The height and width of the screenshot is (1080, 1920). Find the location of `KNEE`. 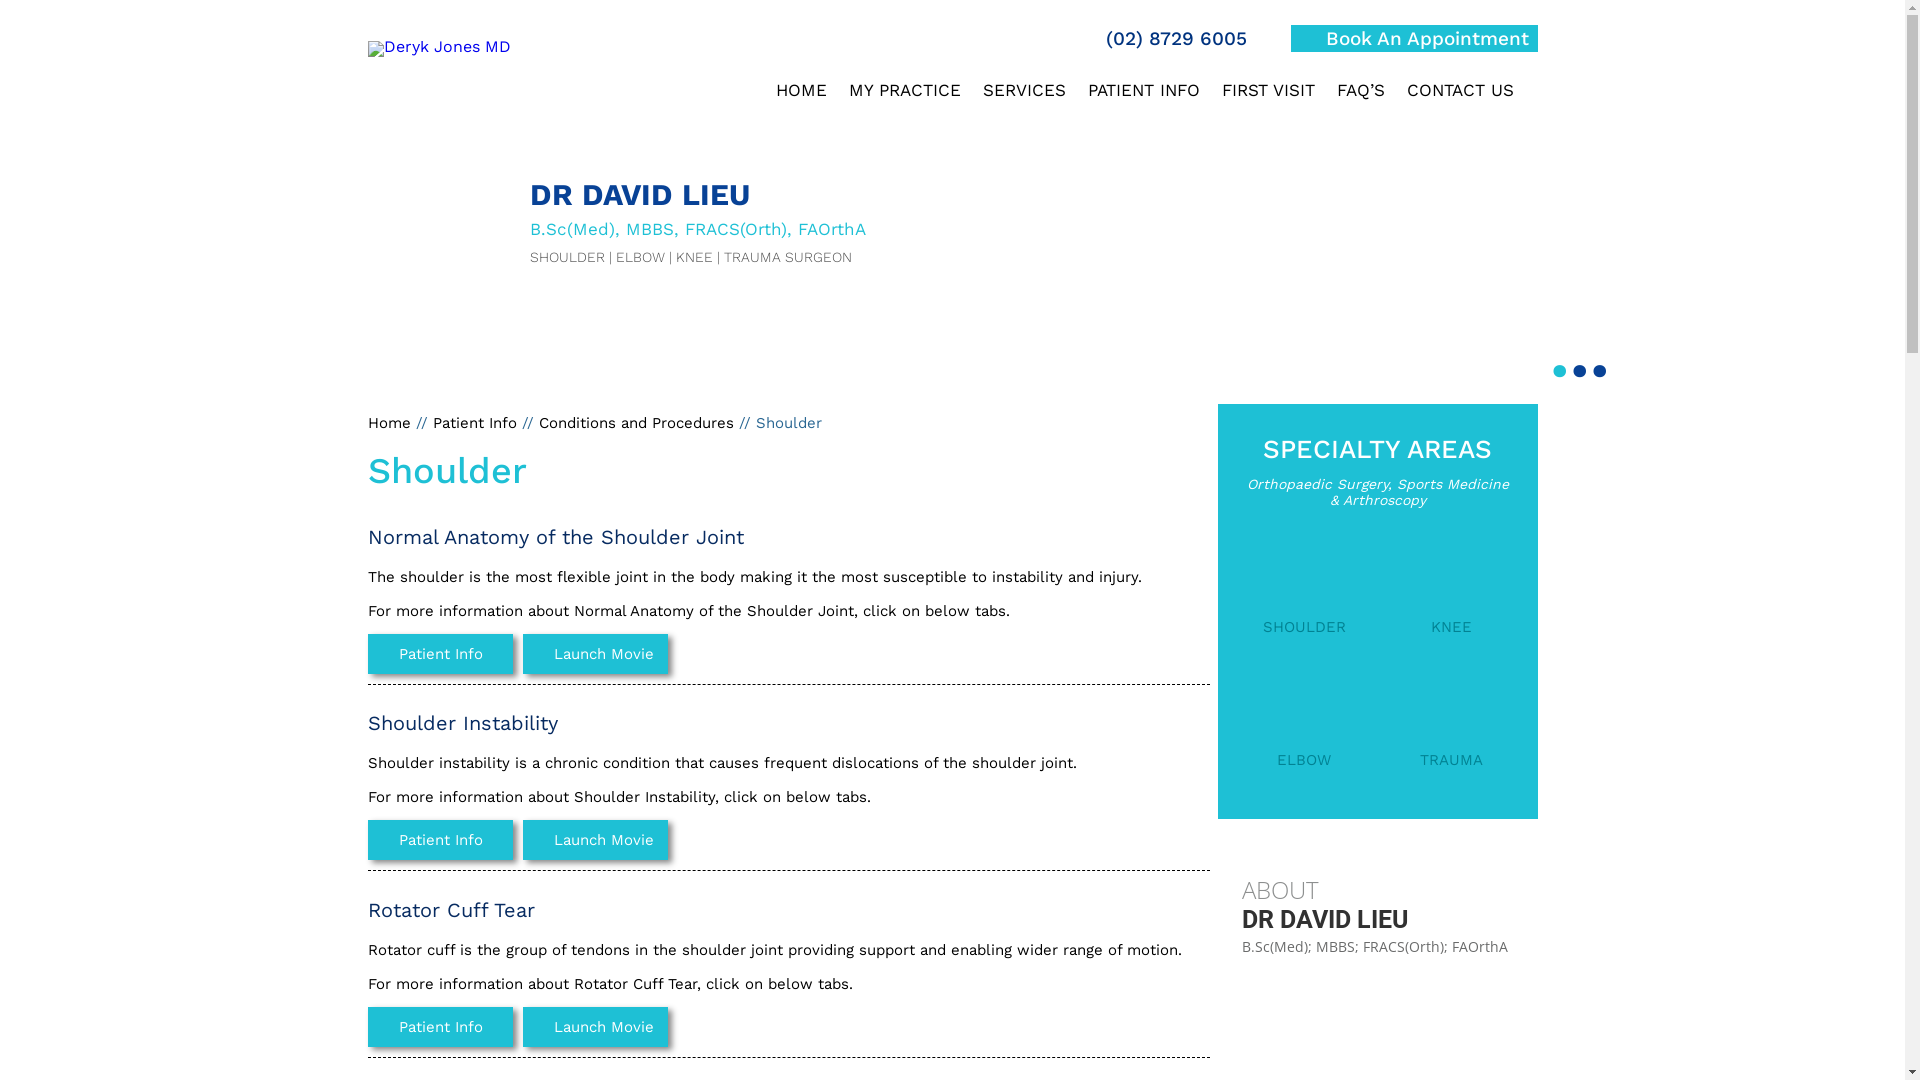

KNEE is located at coordinates (1452, 600).